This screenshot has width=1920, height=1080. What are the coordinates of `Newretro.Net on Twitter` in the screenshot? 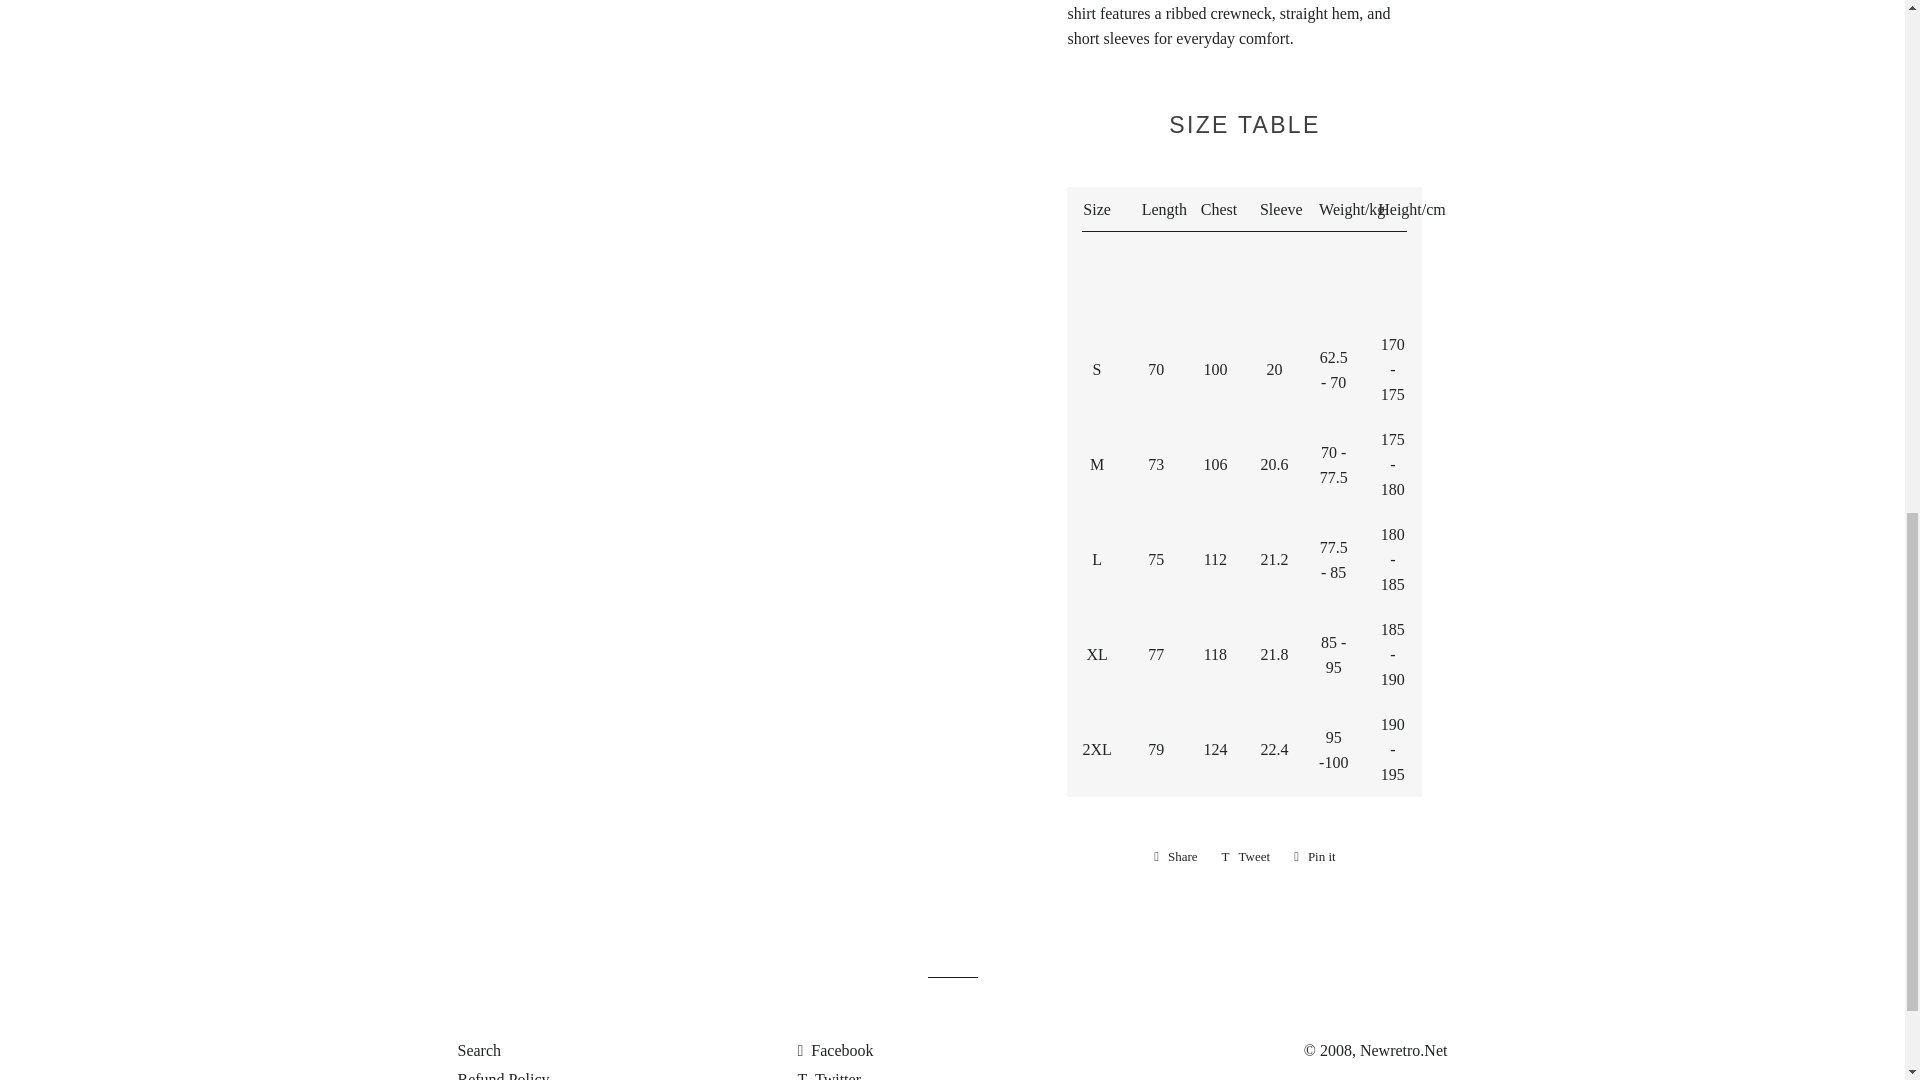 It's located at (828, 1076).